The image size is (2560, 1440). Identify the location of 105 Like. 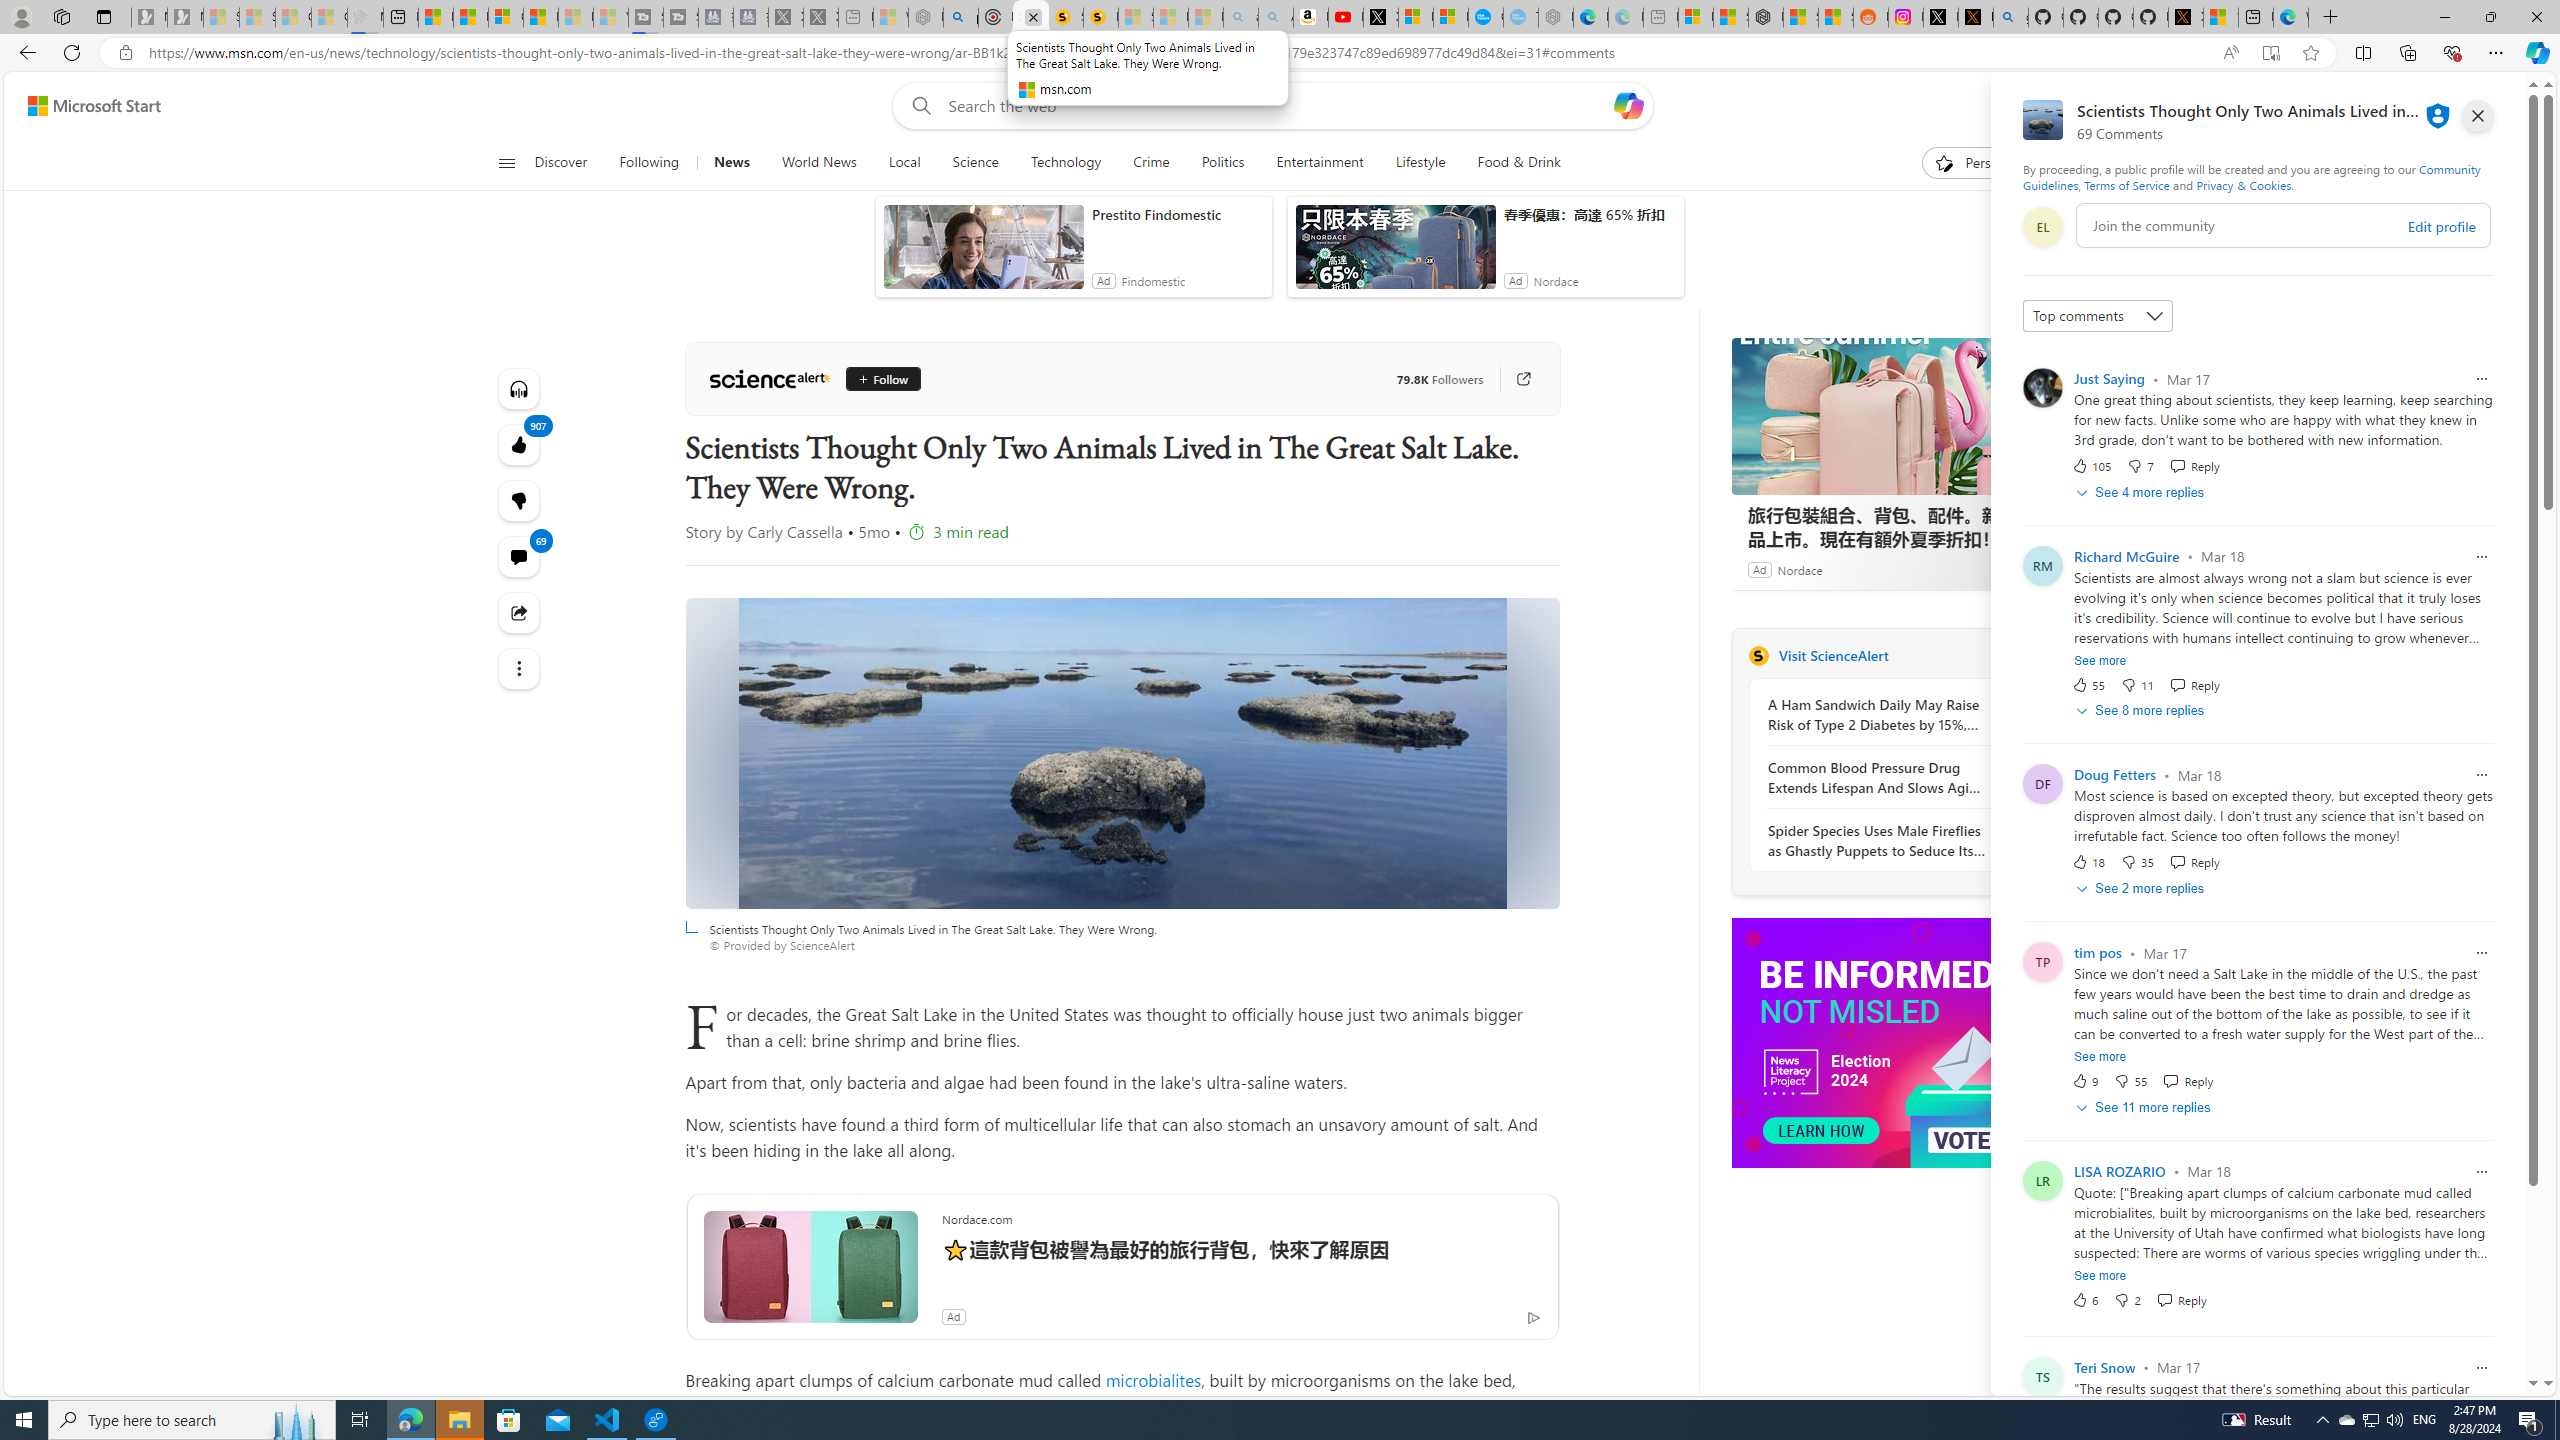
(2091, 466).